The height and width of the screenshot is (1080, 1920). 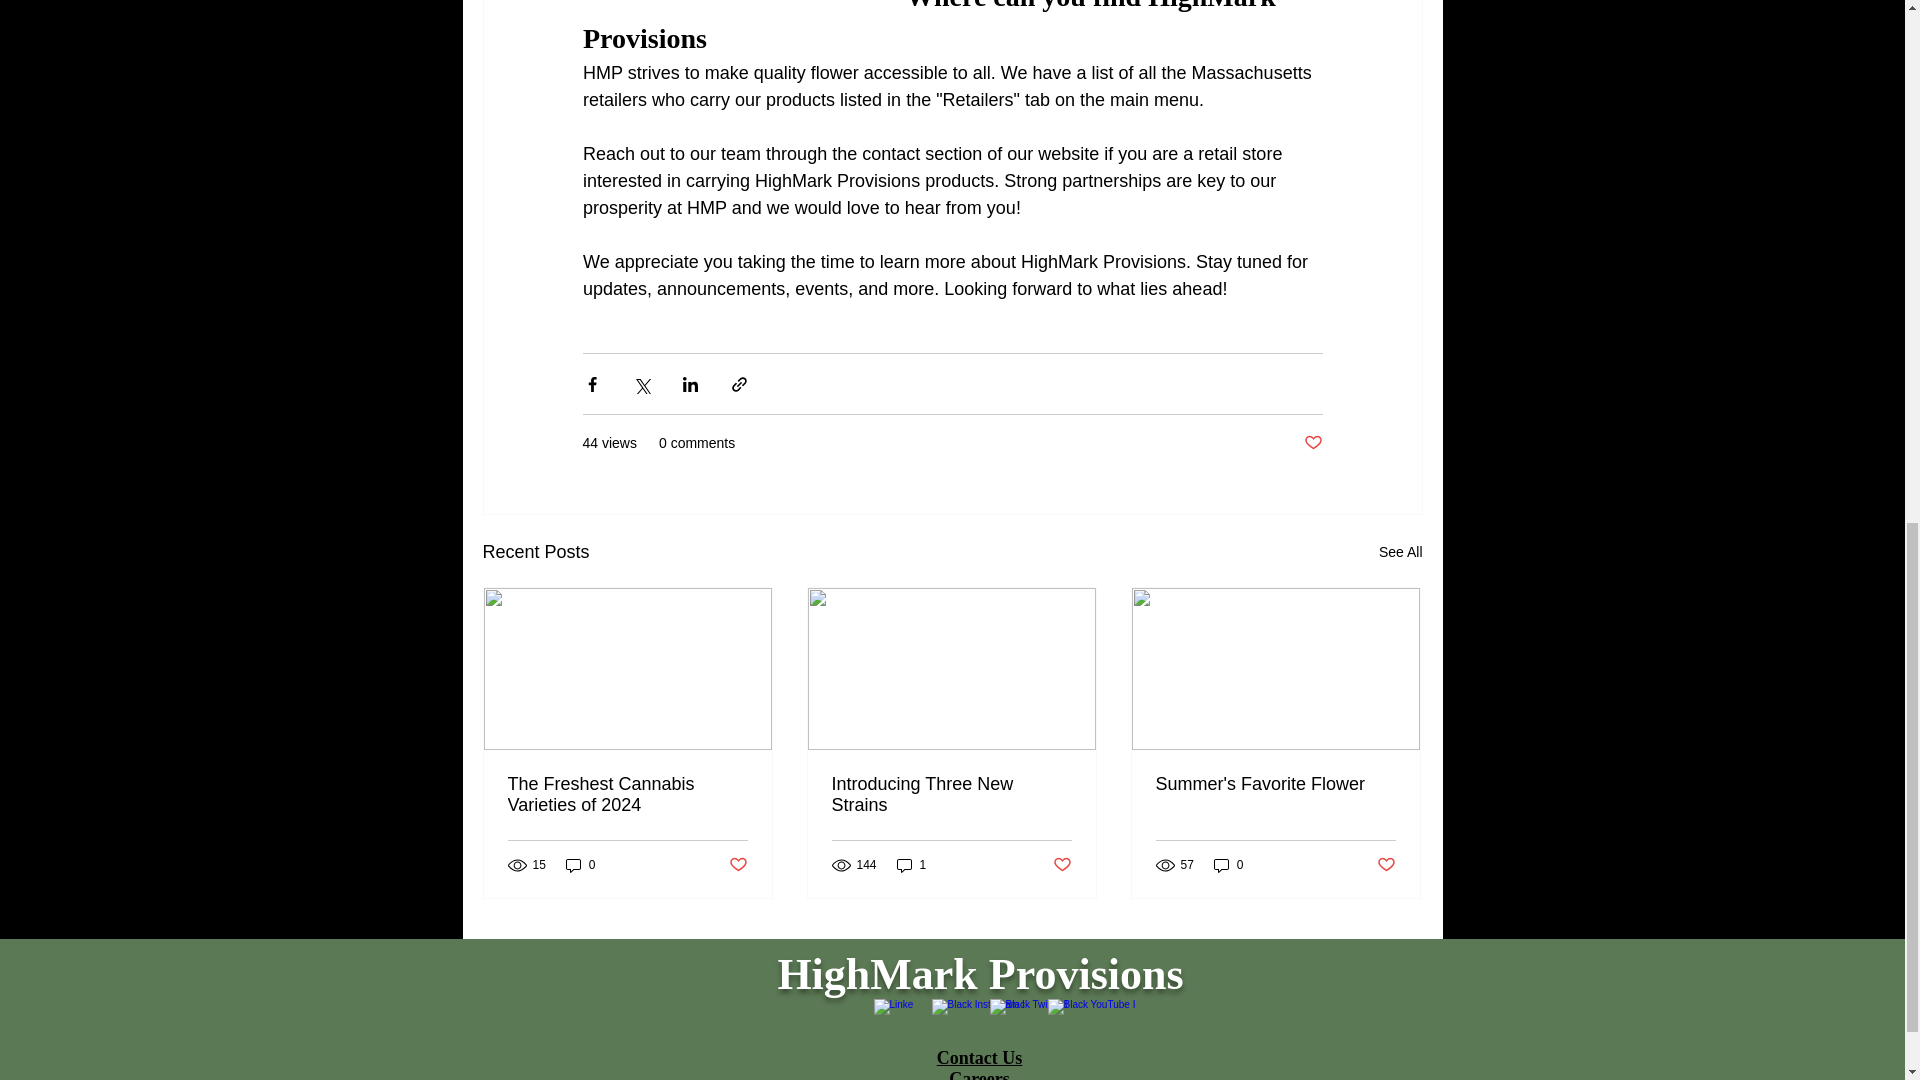 I want to click on Introducing Three New Strains, so click(x=951, y=795).